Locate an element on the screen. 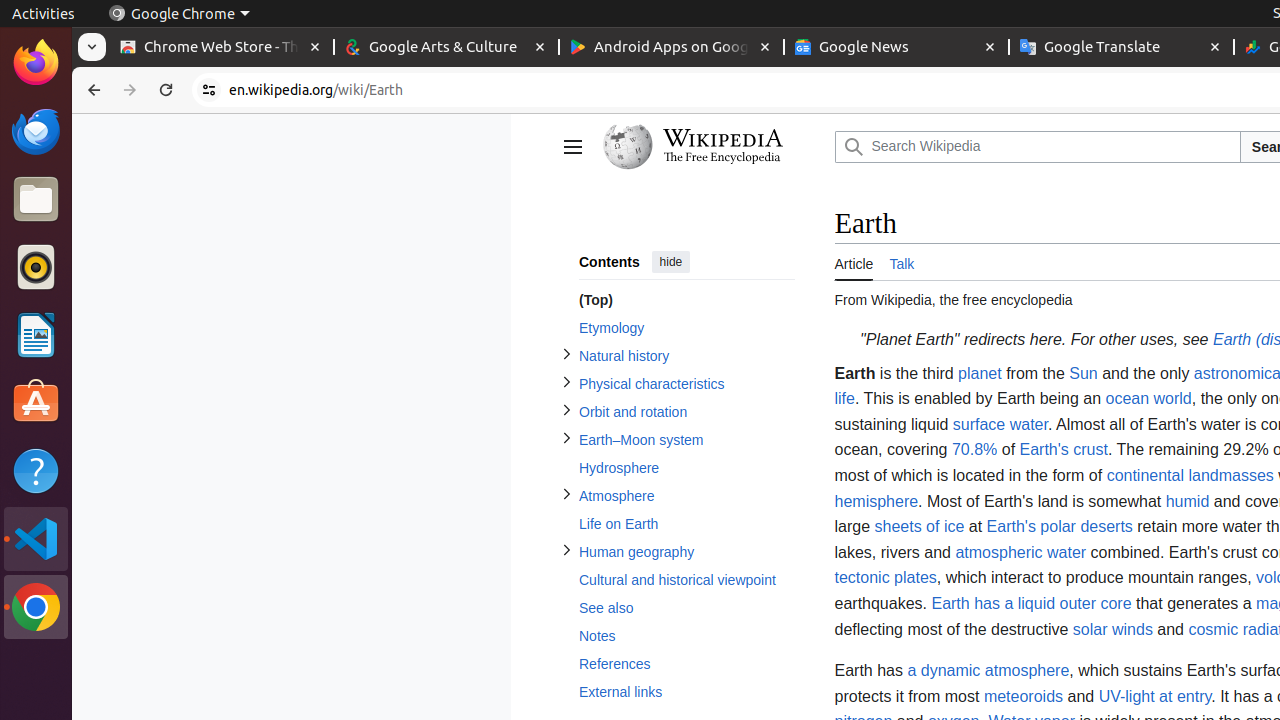 This screenshot has height=720, width=1280. Physical characteristics is located at coordinates (686, 384).